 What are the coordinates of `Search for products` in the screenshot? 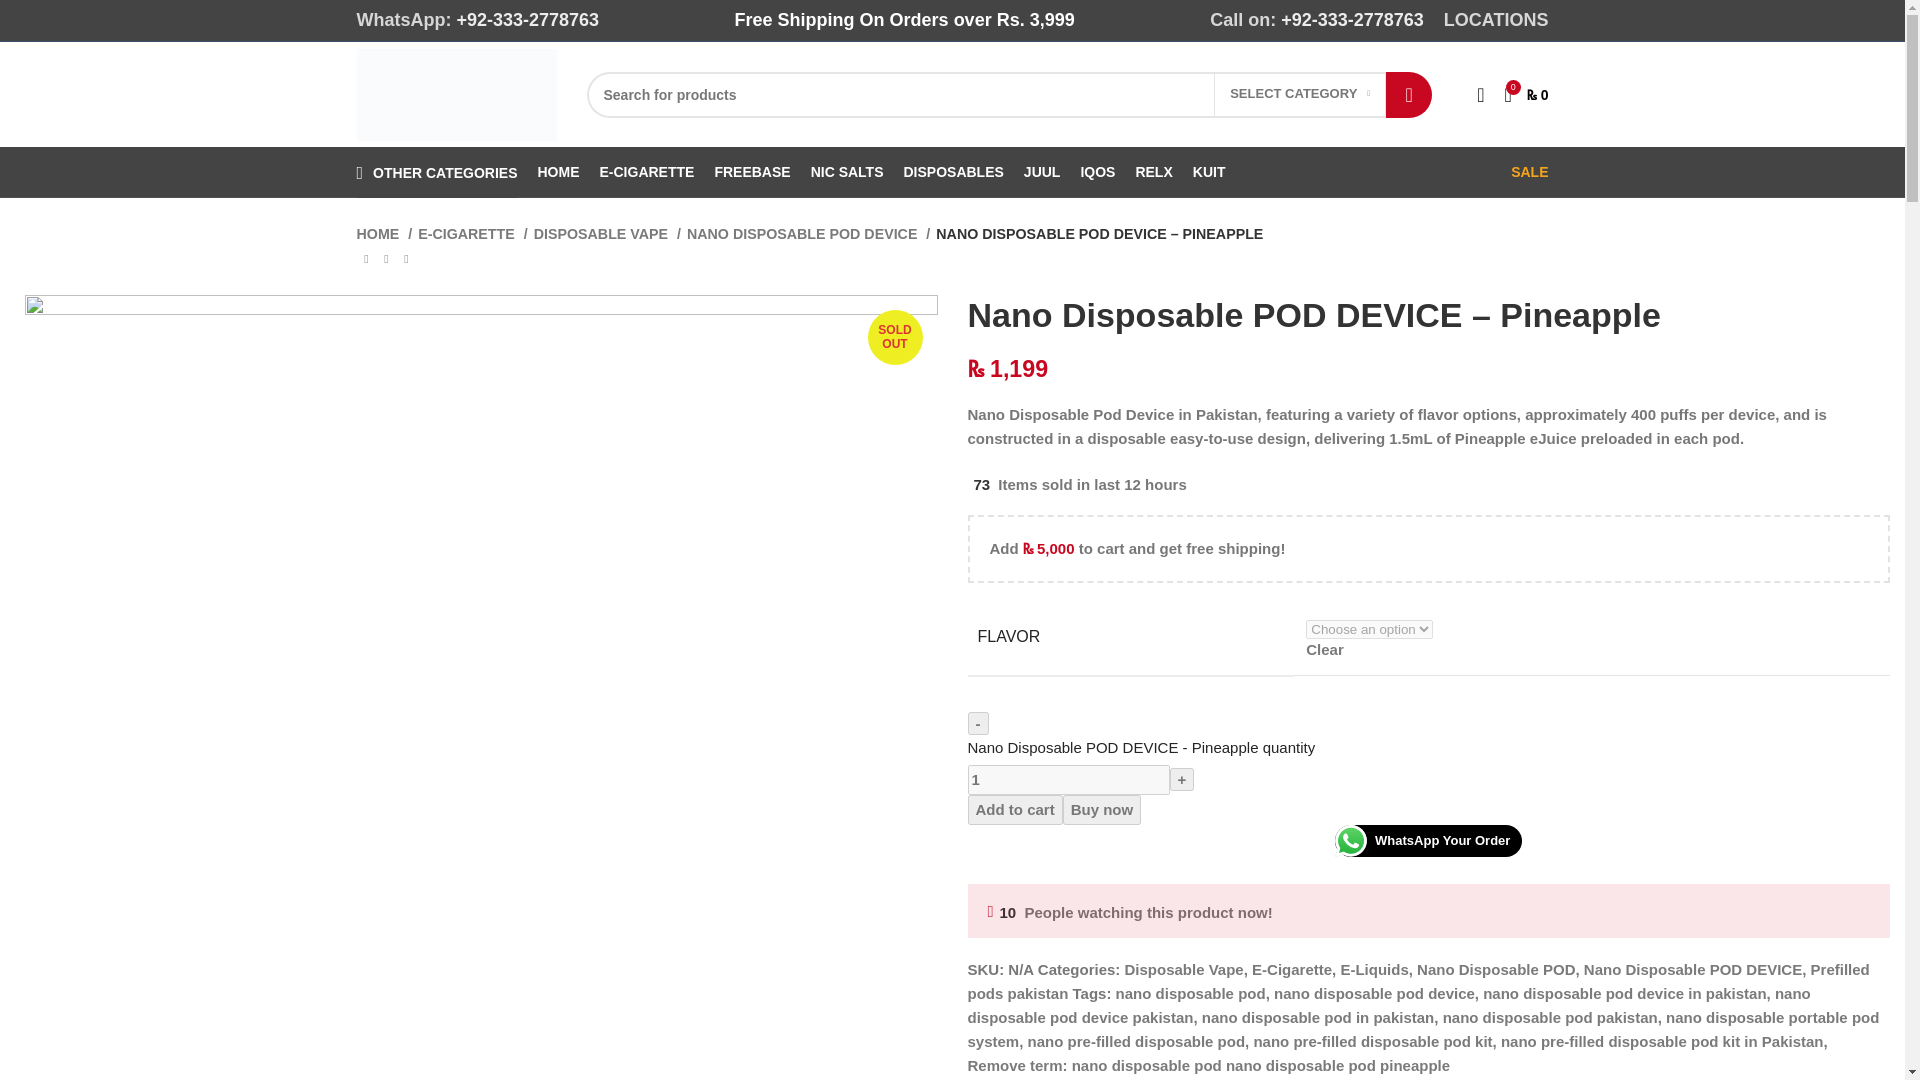 It's located at (1008, 94).